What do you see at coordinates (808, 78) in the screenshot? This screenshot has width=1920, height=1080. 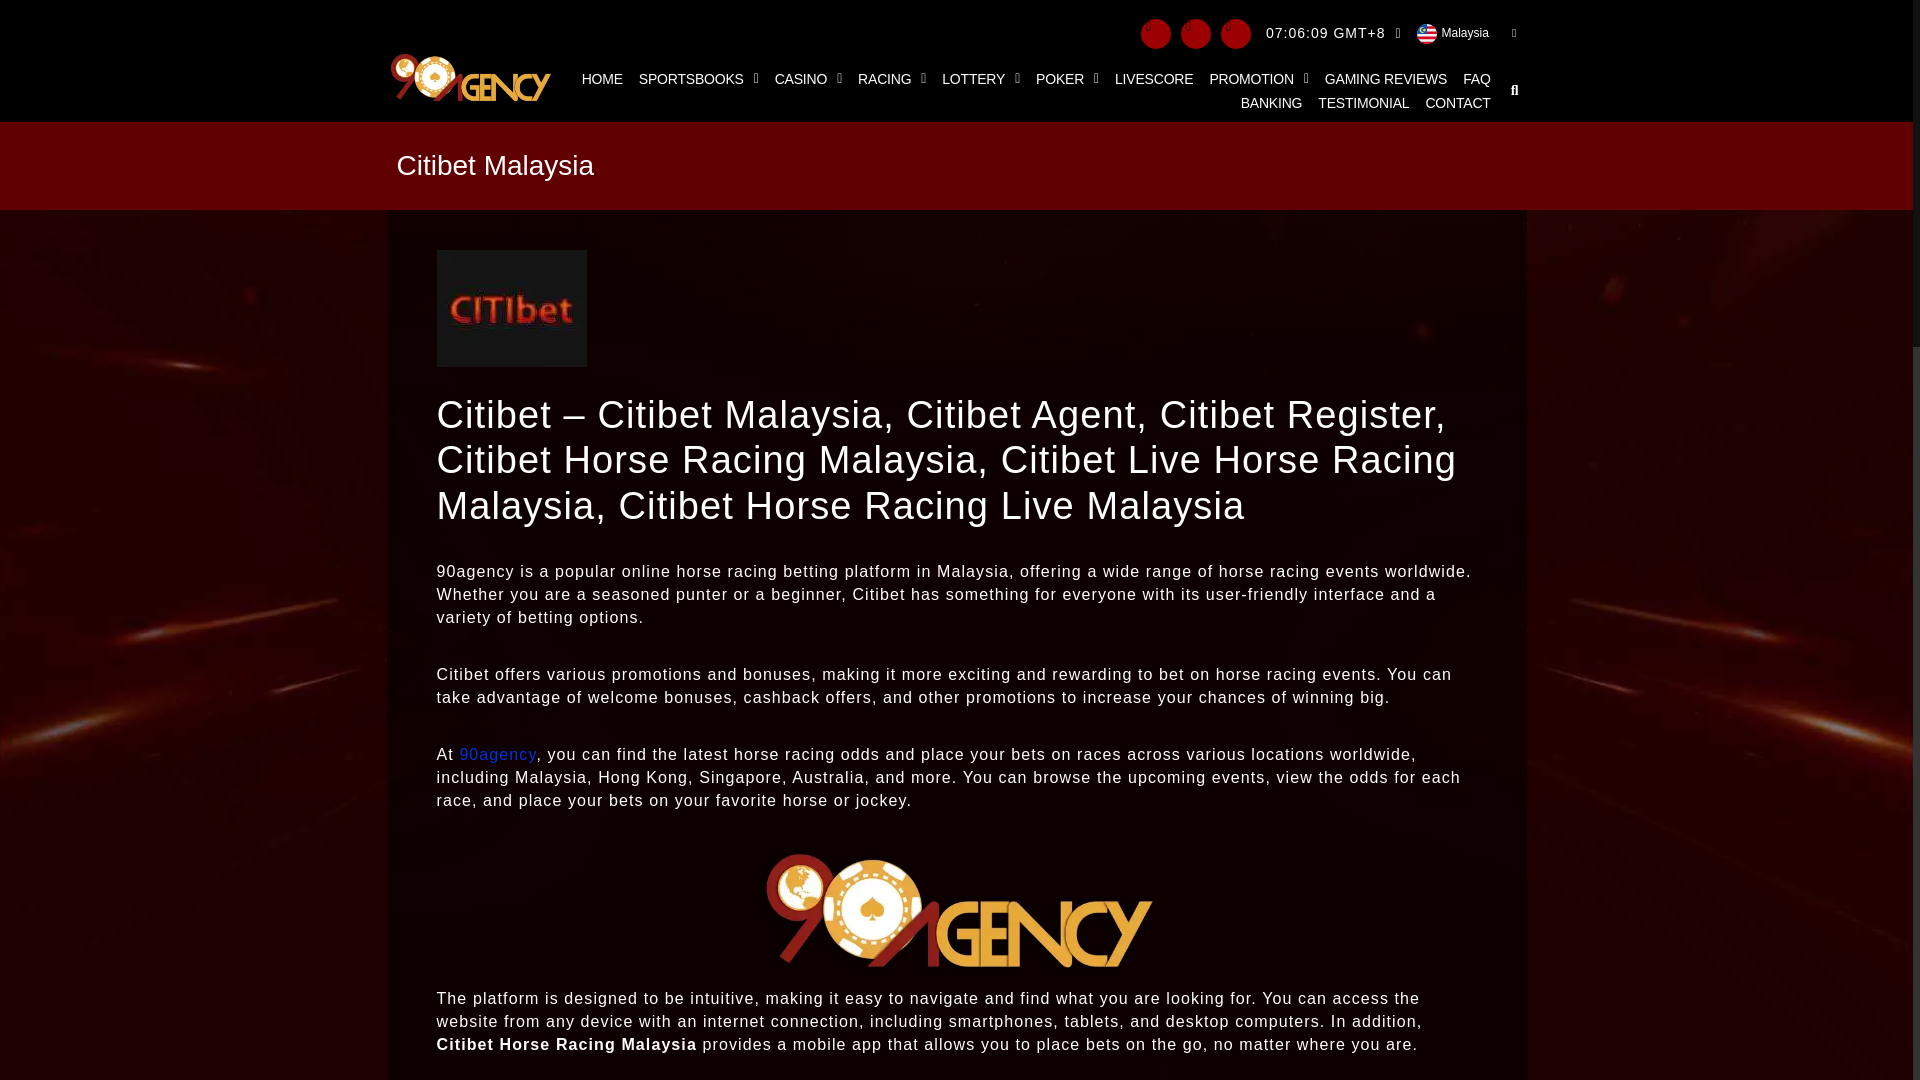 I see `CASINO` at bounding box center [808, 78].